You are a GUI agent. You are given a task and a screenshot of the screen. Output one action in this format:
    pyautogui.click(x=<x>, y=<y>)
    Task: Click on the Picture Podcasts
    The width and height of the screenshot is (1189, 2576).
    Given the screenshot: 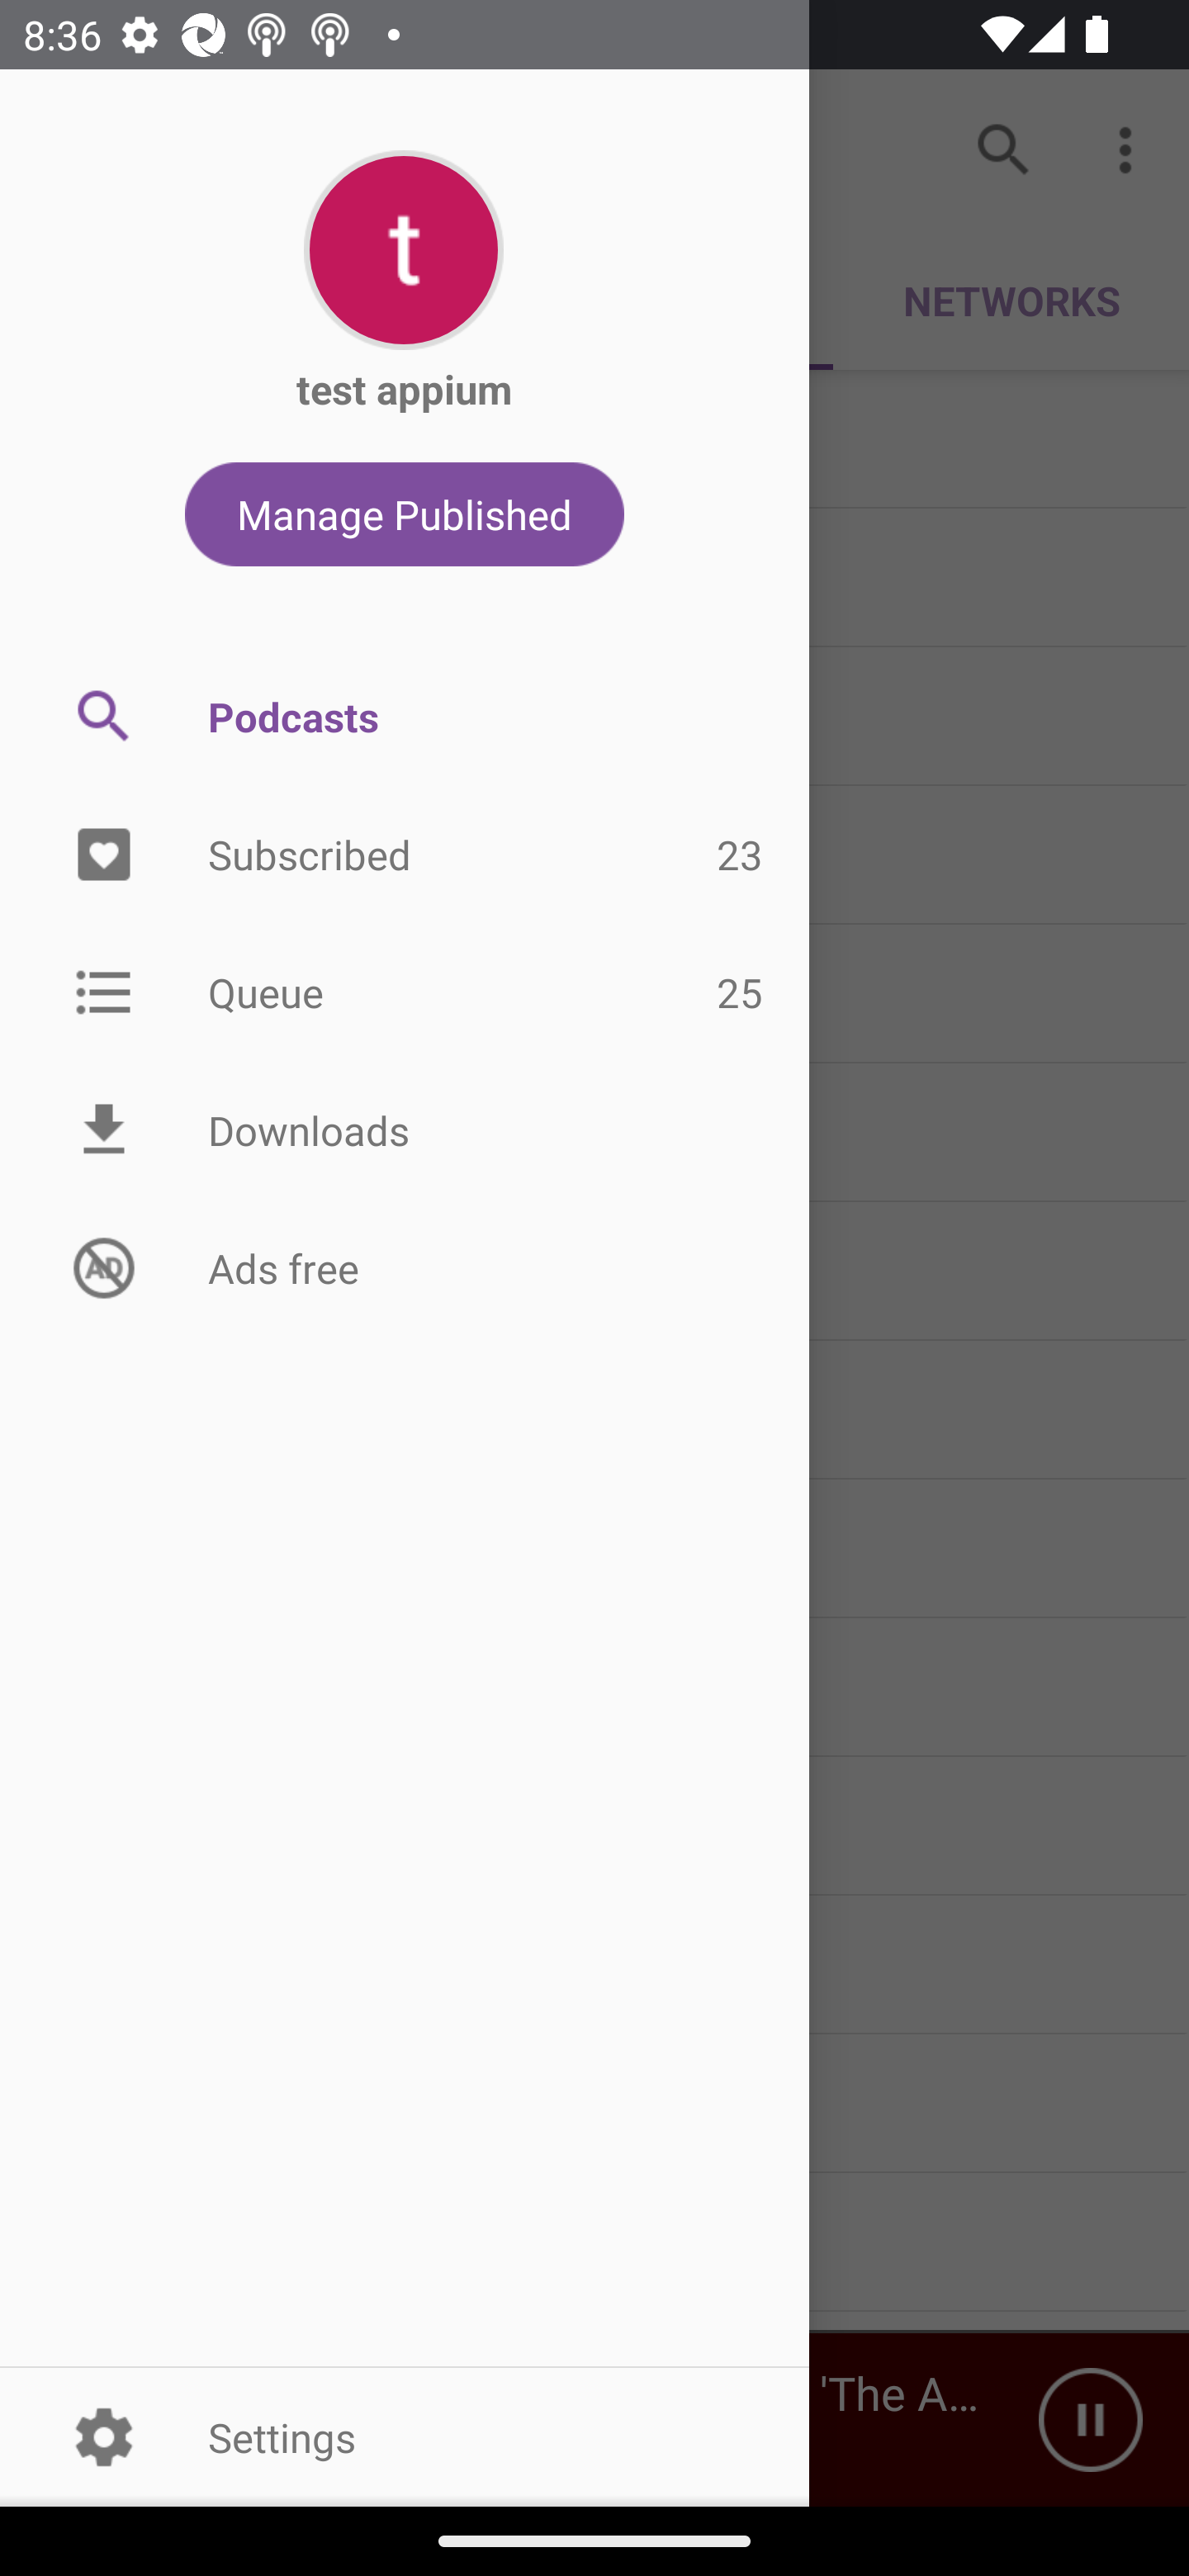 What is the action you would take?
    pyautogui.click(x=405, y=716)
    